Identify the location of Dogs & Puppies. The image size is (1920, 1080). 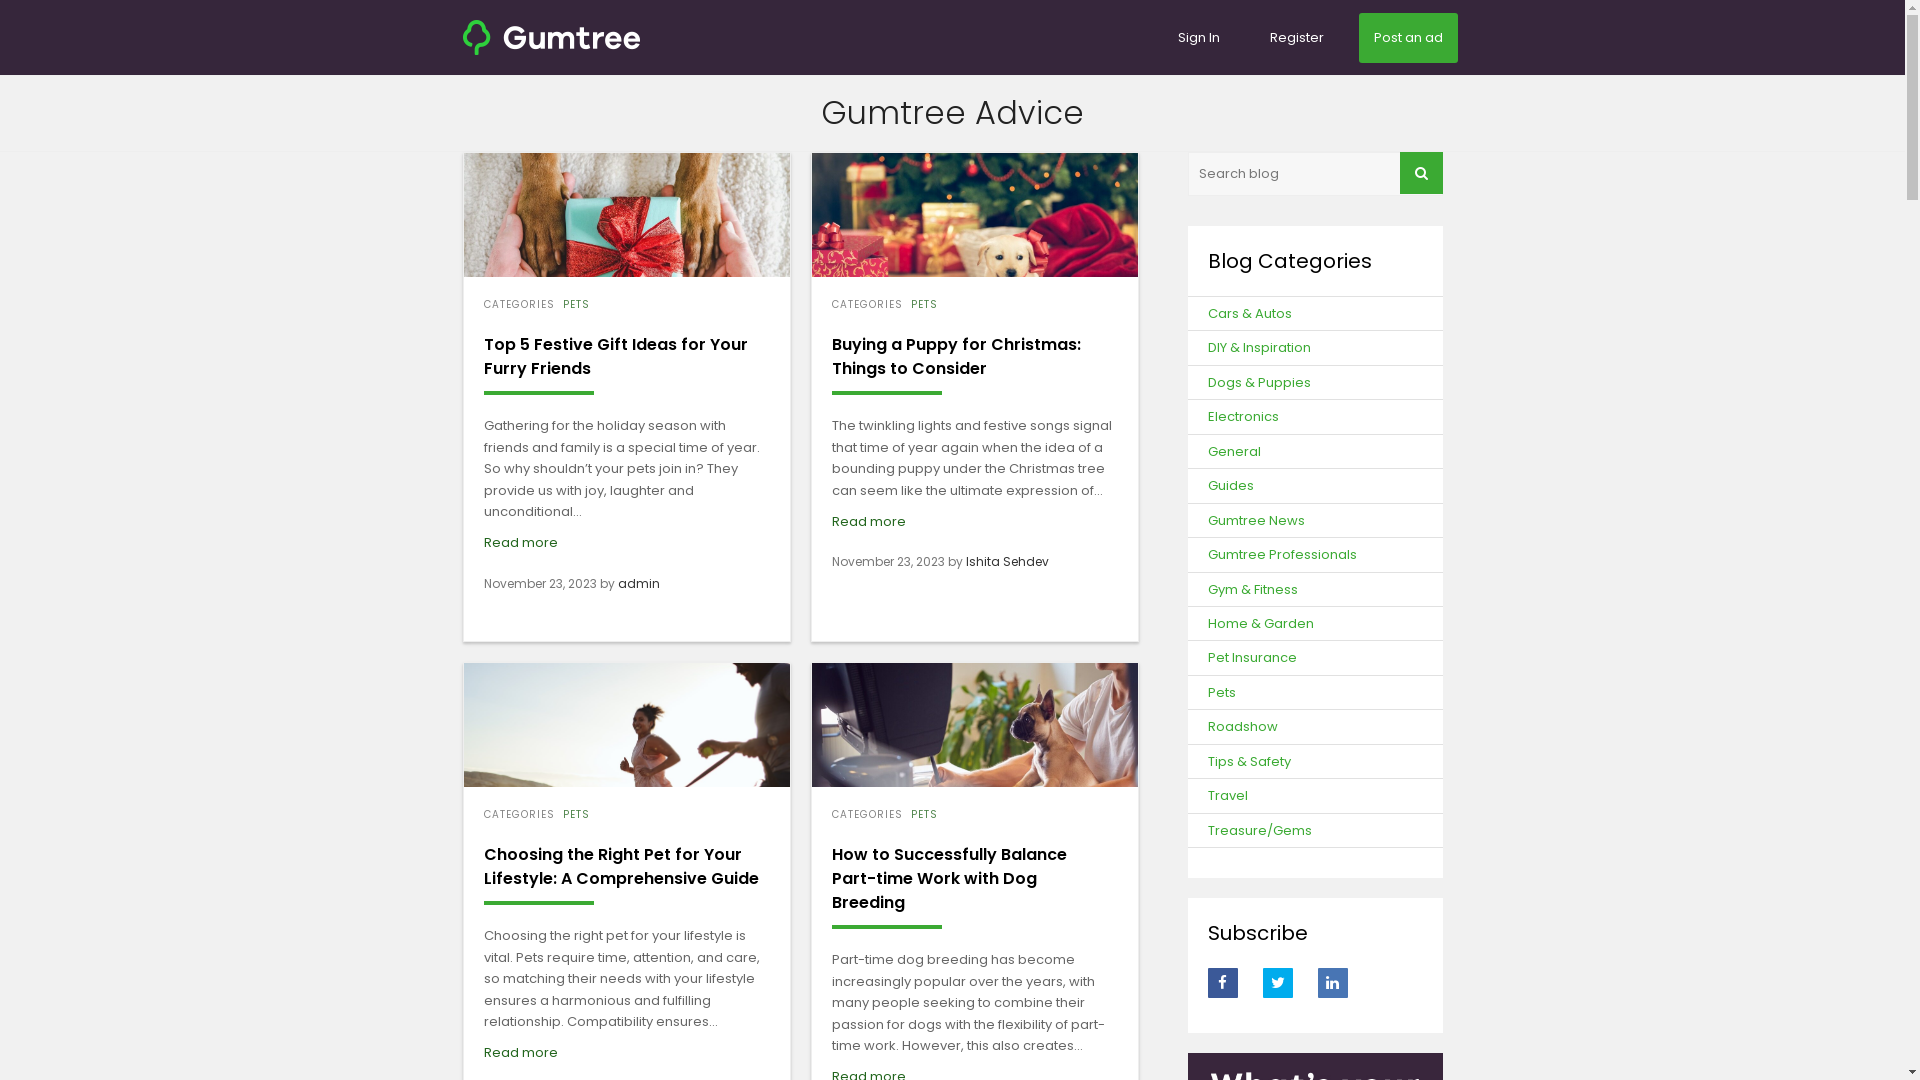
(1260, 382).